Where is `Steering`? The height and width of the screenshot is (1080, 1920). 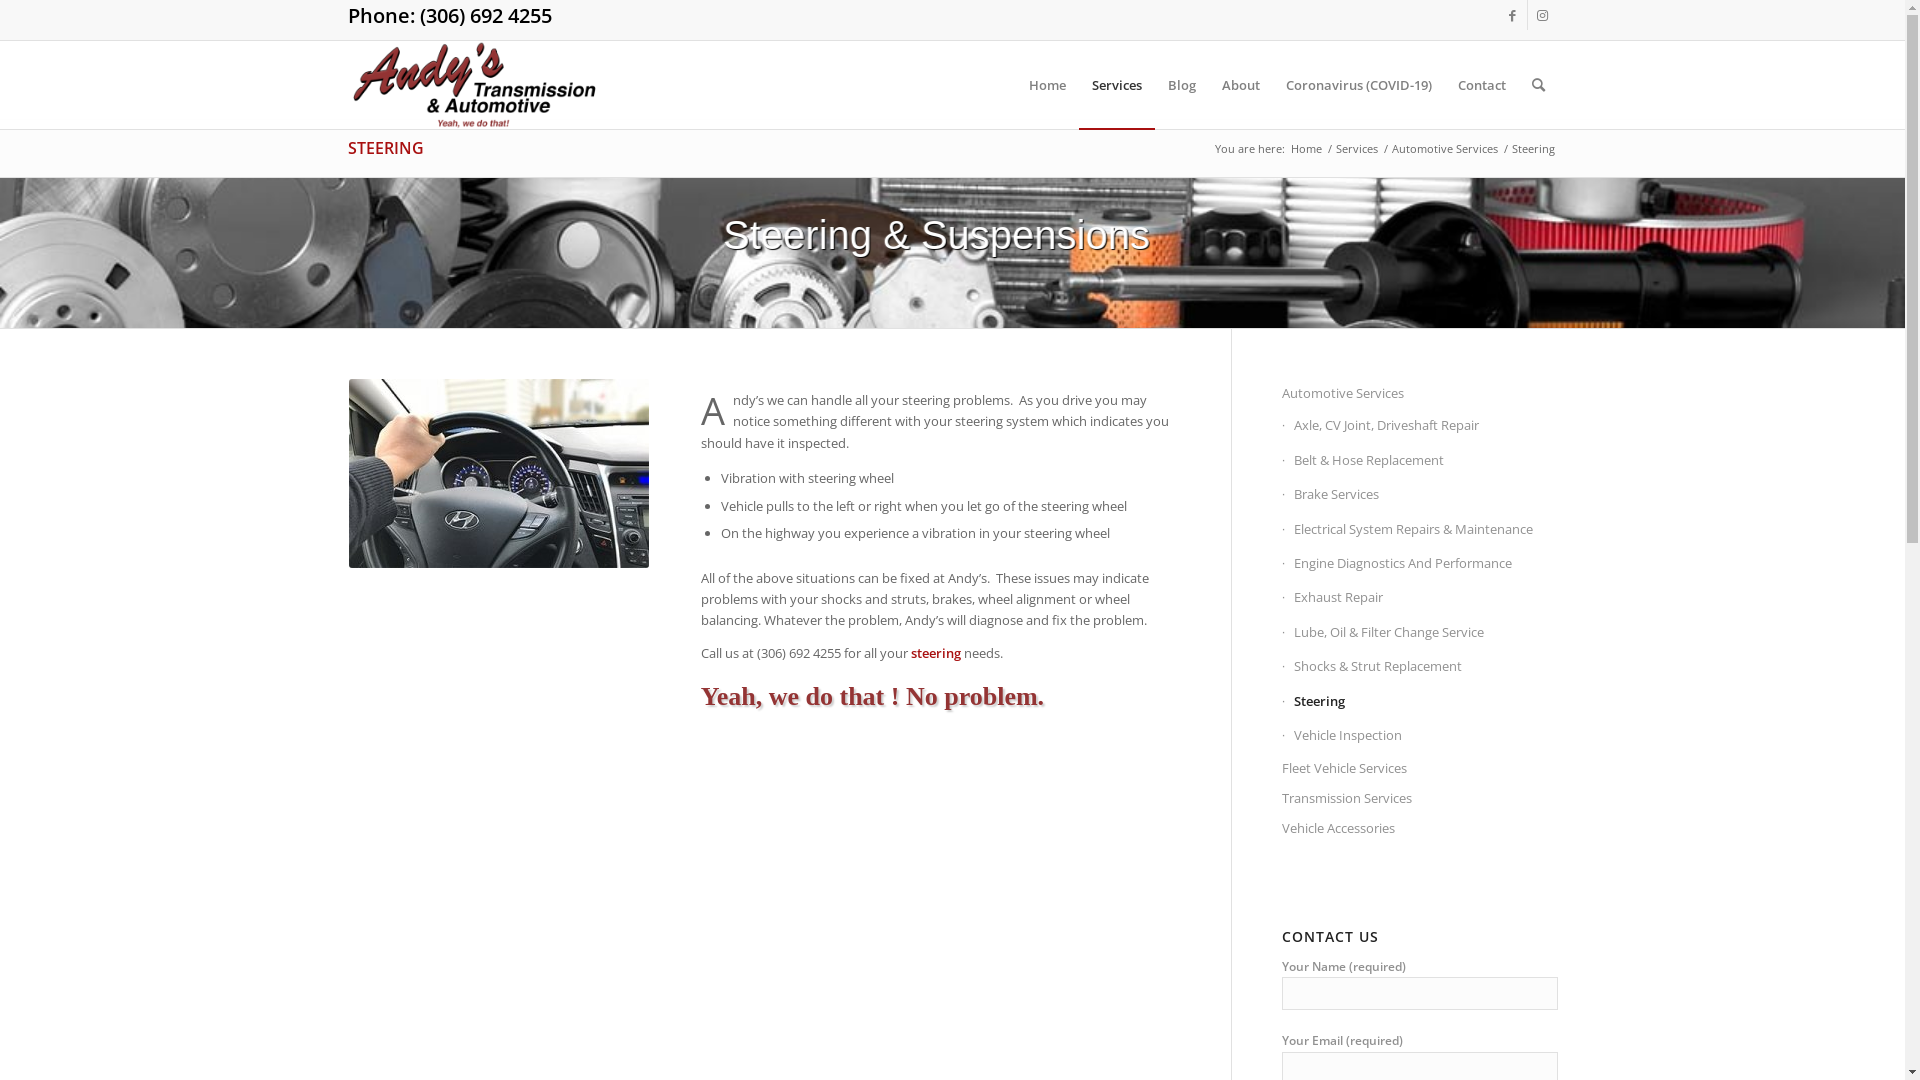
Steering is located at coordinates (1420, 702).